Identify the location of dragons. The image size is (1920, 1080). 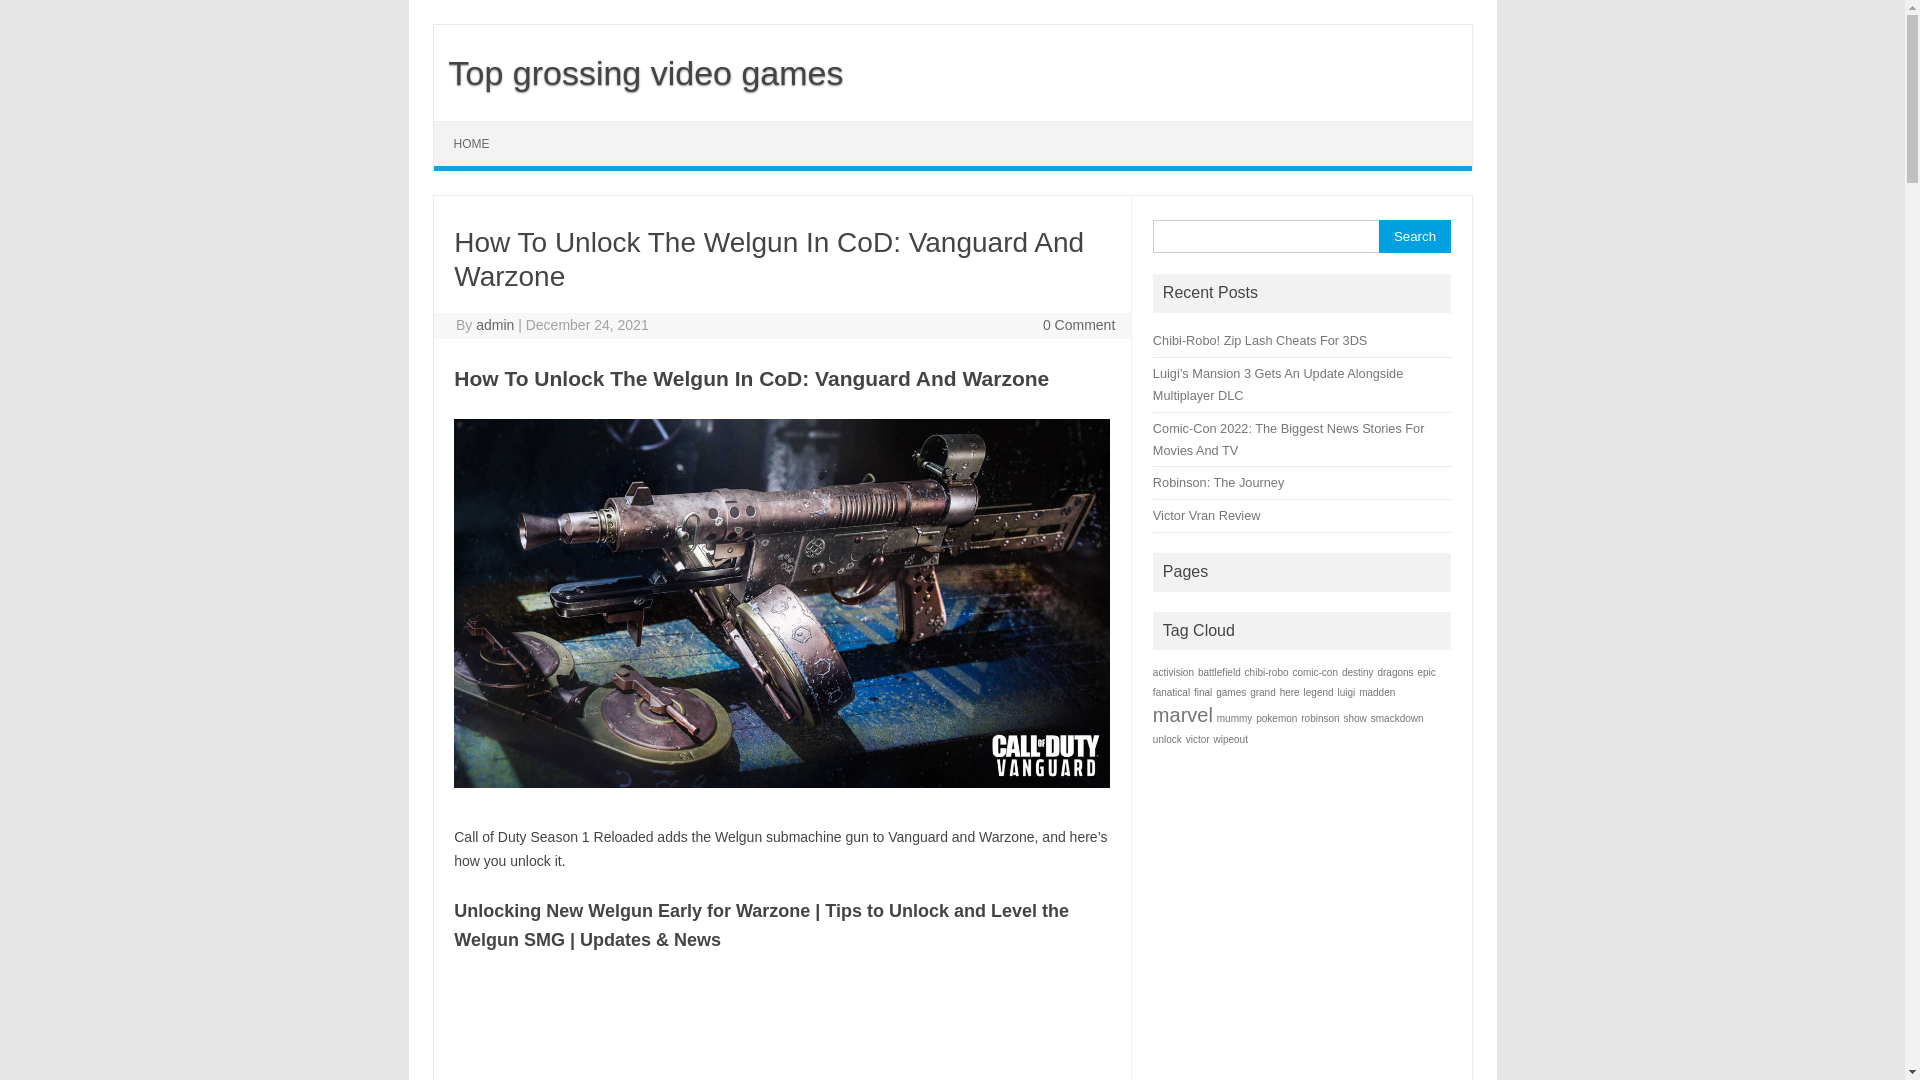
(1395, 672).